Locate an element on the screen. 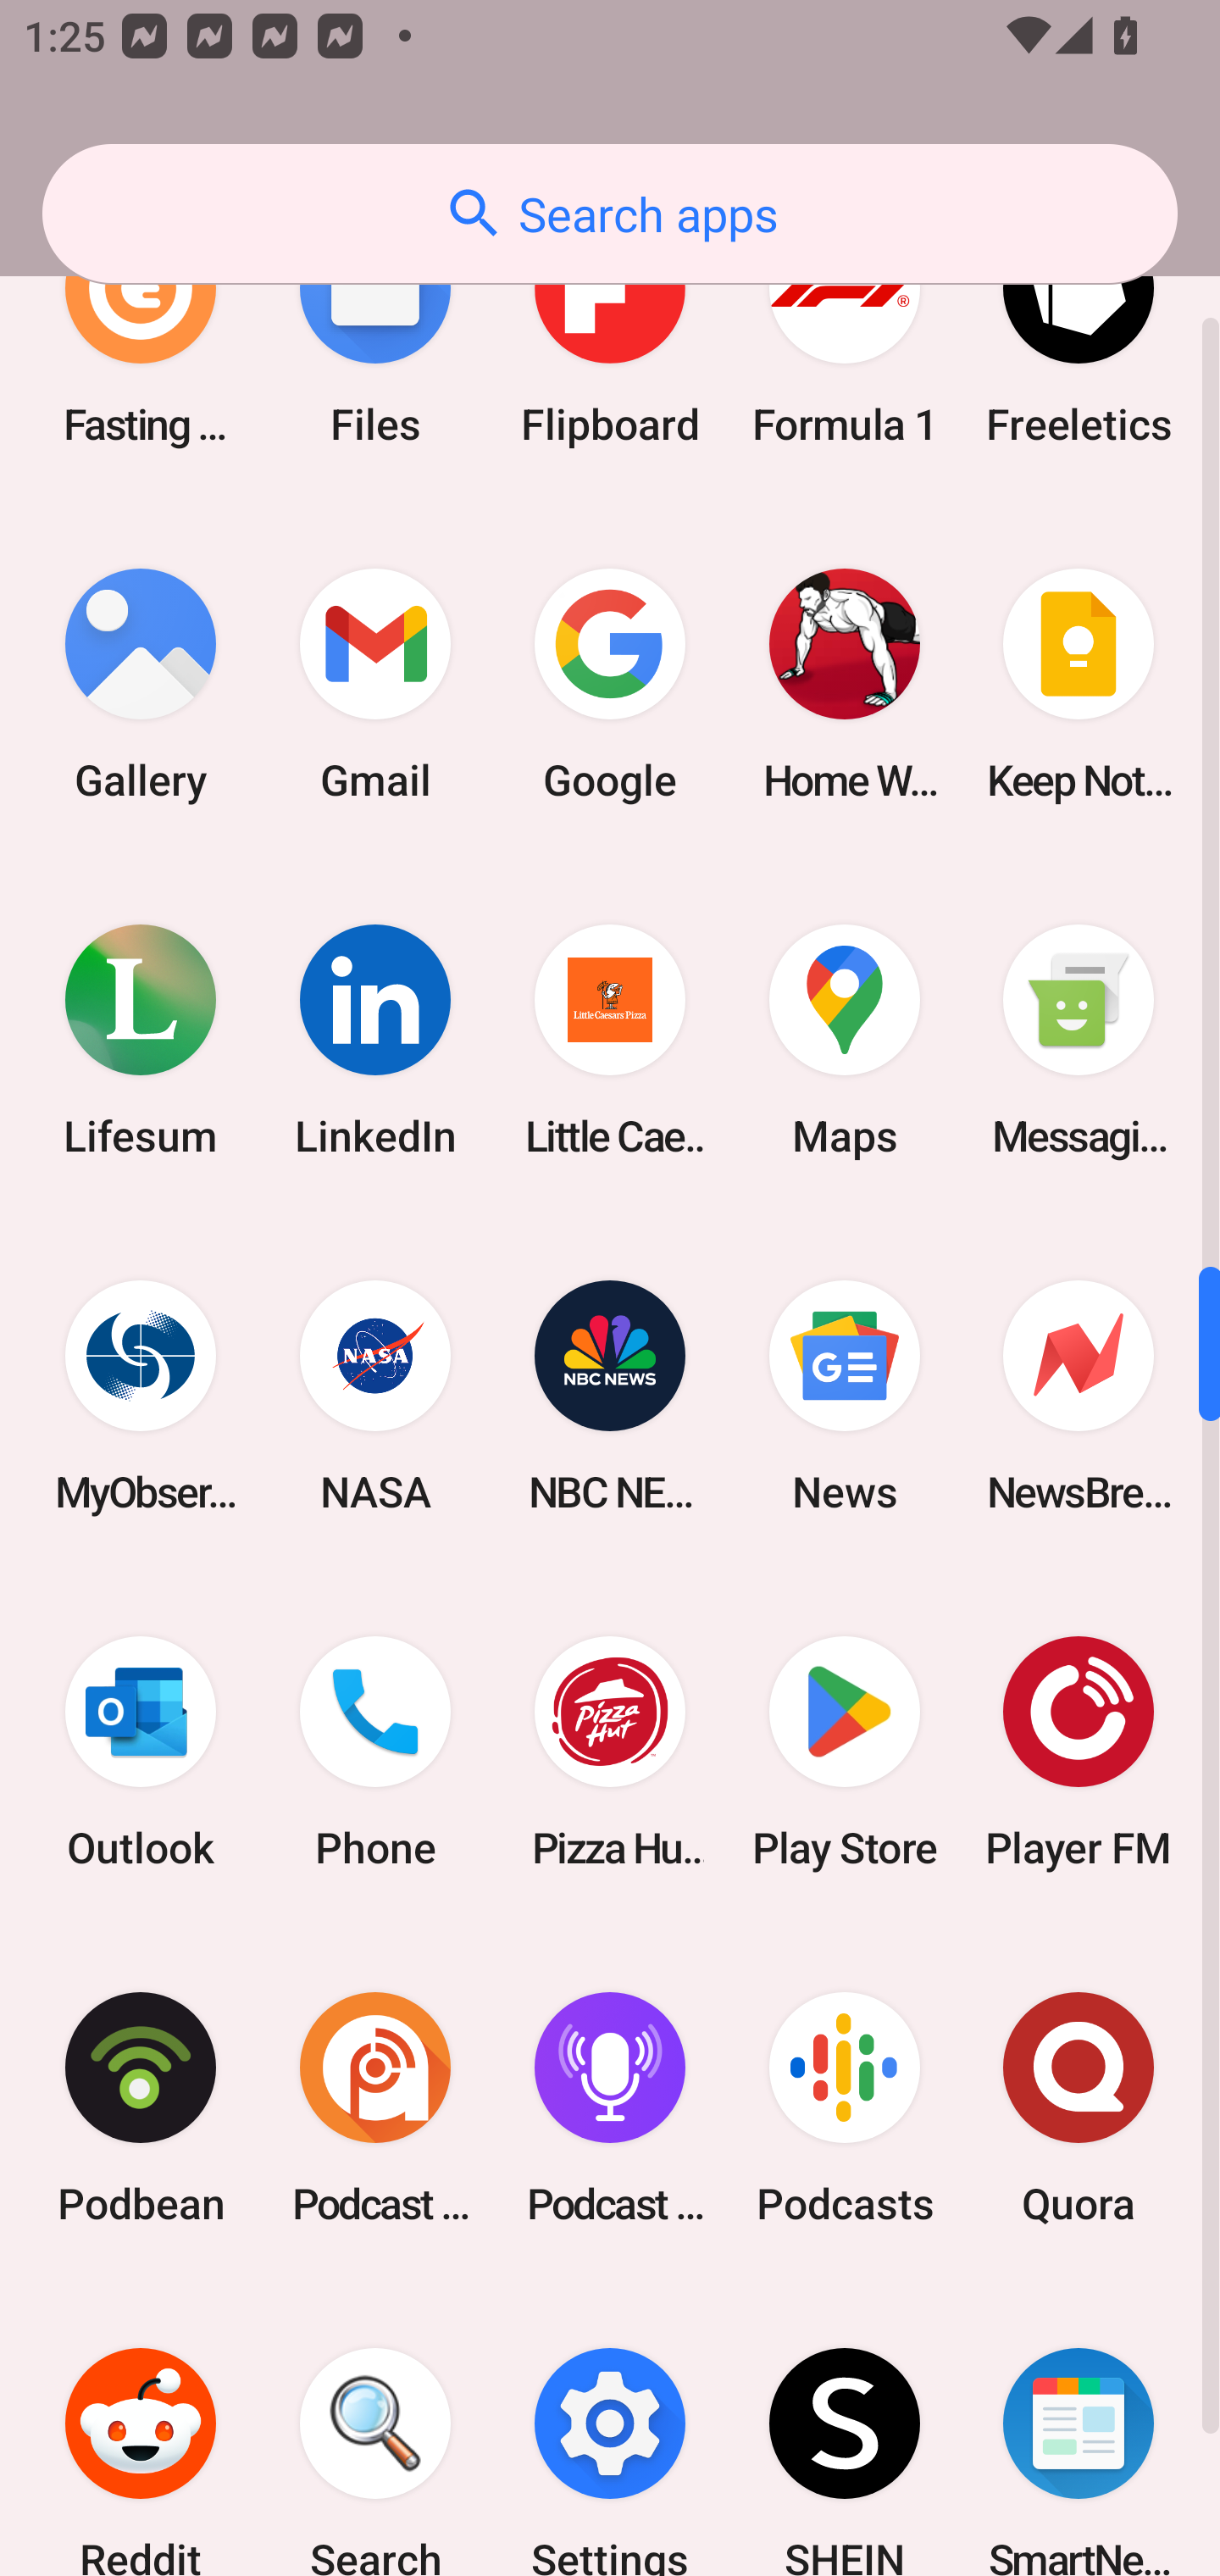  Freeletics is located at coordinates (1079, 338).